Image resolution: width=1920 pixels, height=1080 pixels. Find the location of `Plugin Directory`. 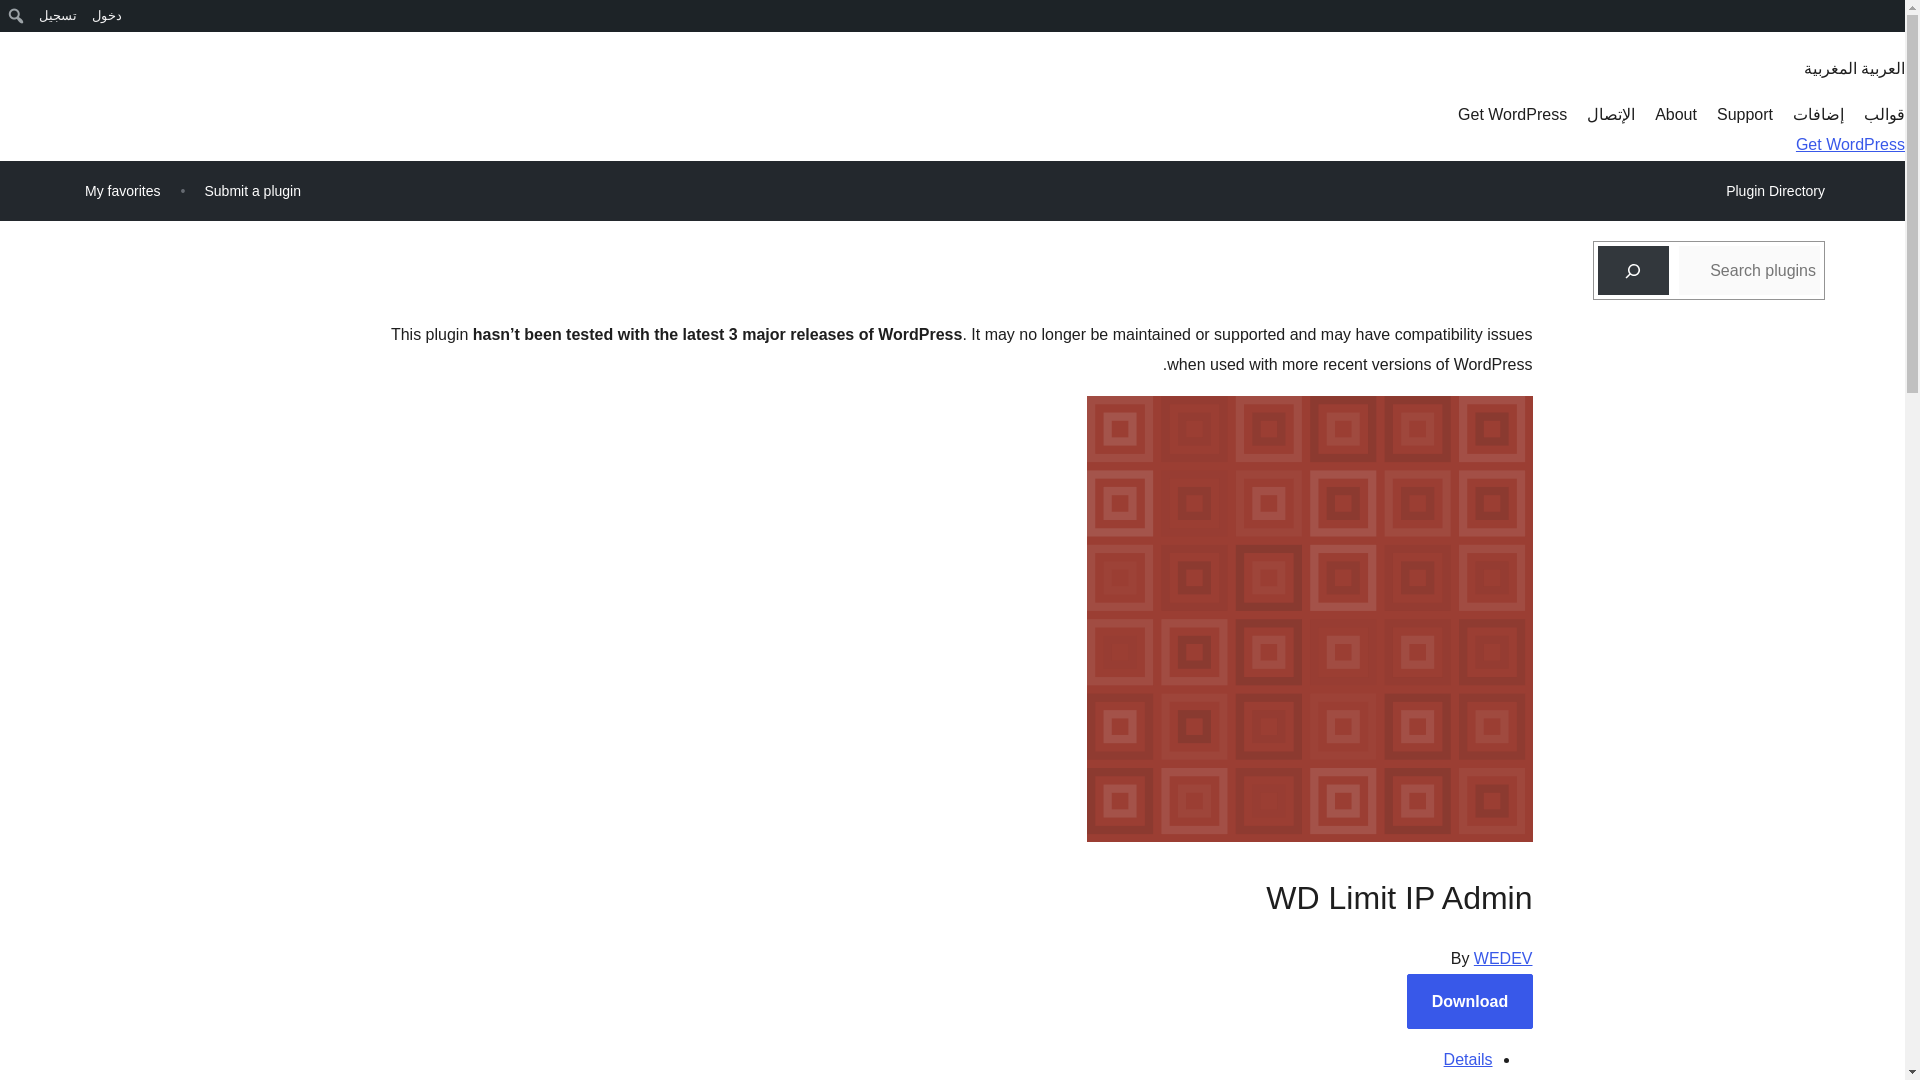

Plugin Directory is located at coordinates (1774, 191).